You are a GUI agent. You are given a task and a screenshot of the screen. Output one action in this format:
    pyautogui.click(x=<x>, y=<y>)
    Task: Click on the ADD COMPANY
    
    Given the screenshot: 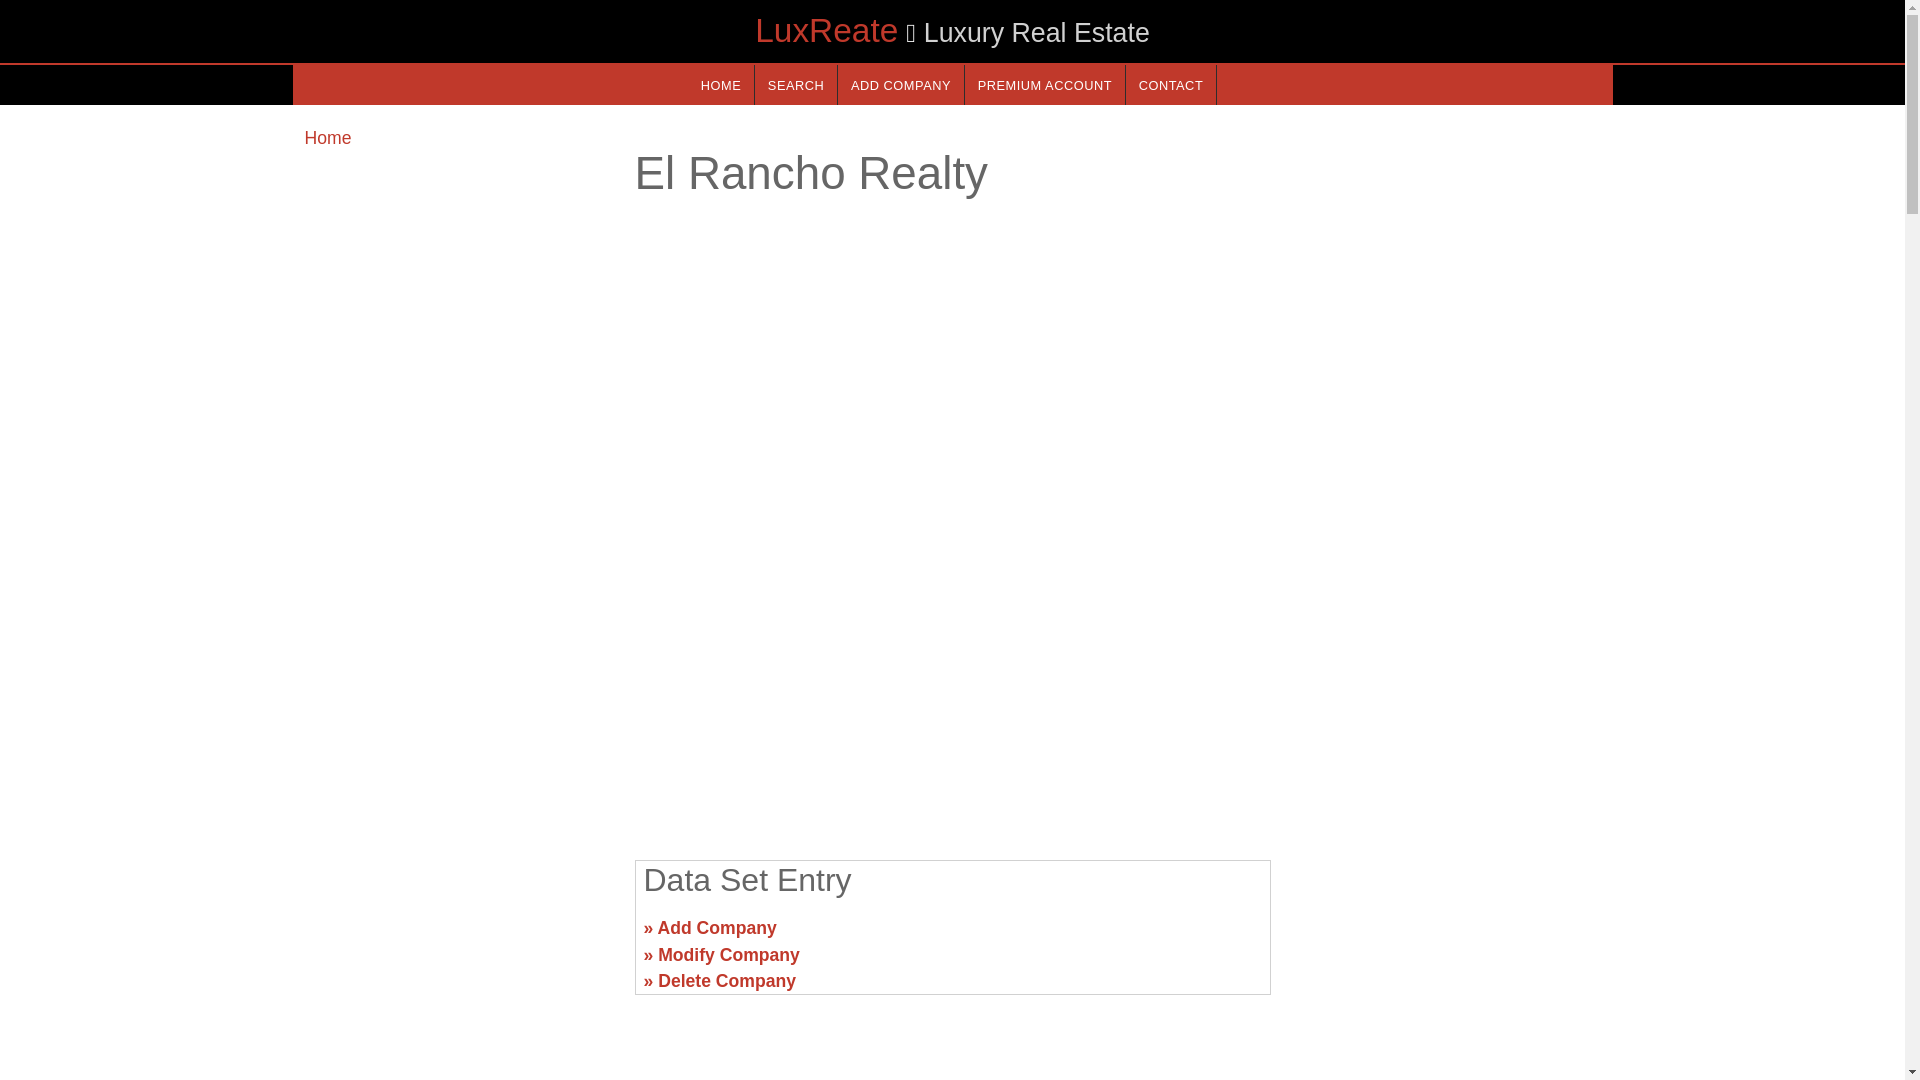 What is the action you would take?
    pyautogui.click(x=900, y=84)
    